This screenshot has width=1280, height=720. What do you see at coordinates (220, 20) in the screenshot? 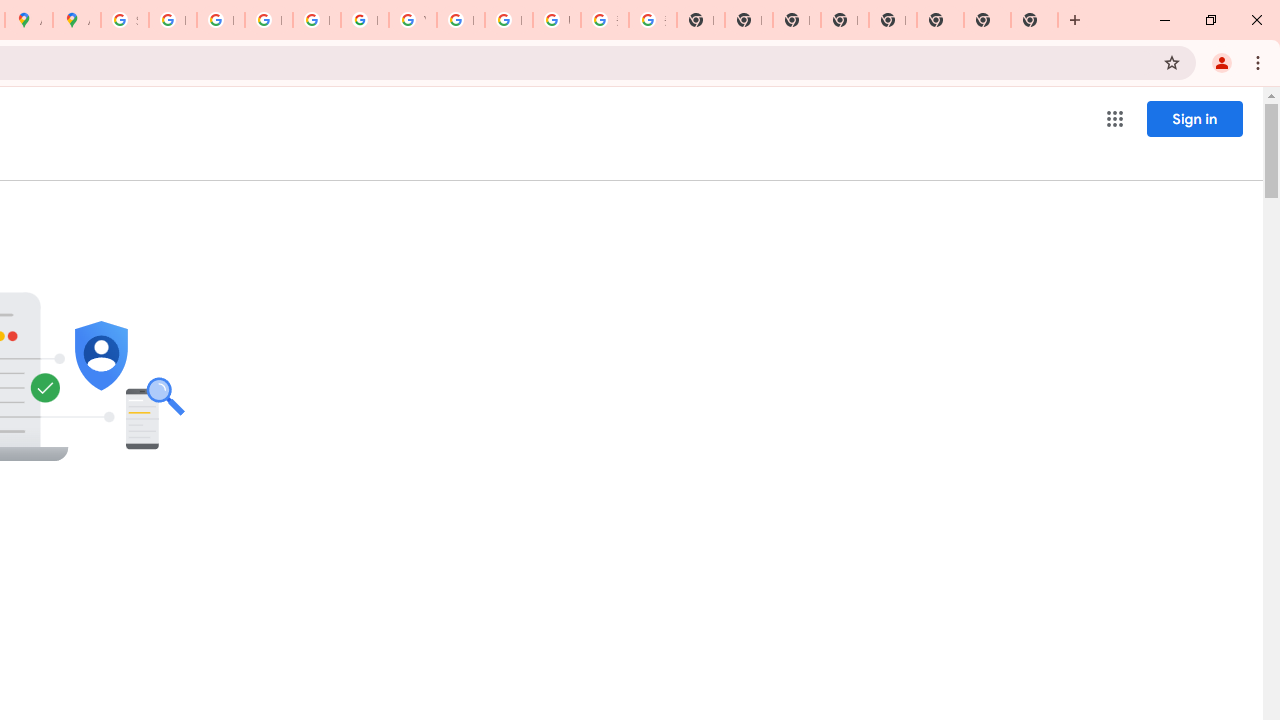
I see `Privacy Help Center - Policies Help` at bounding box center [220, 20].